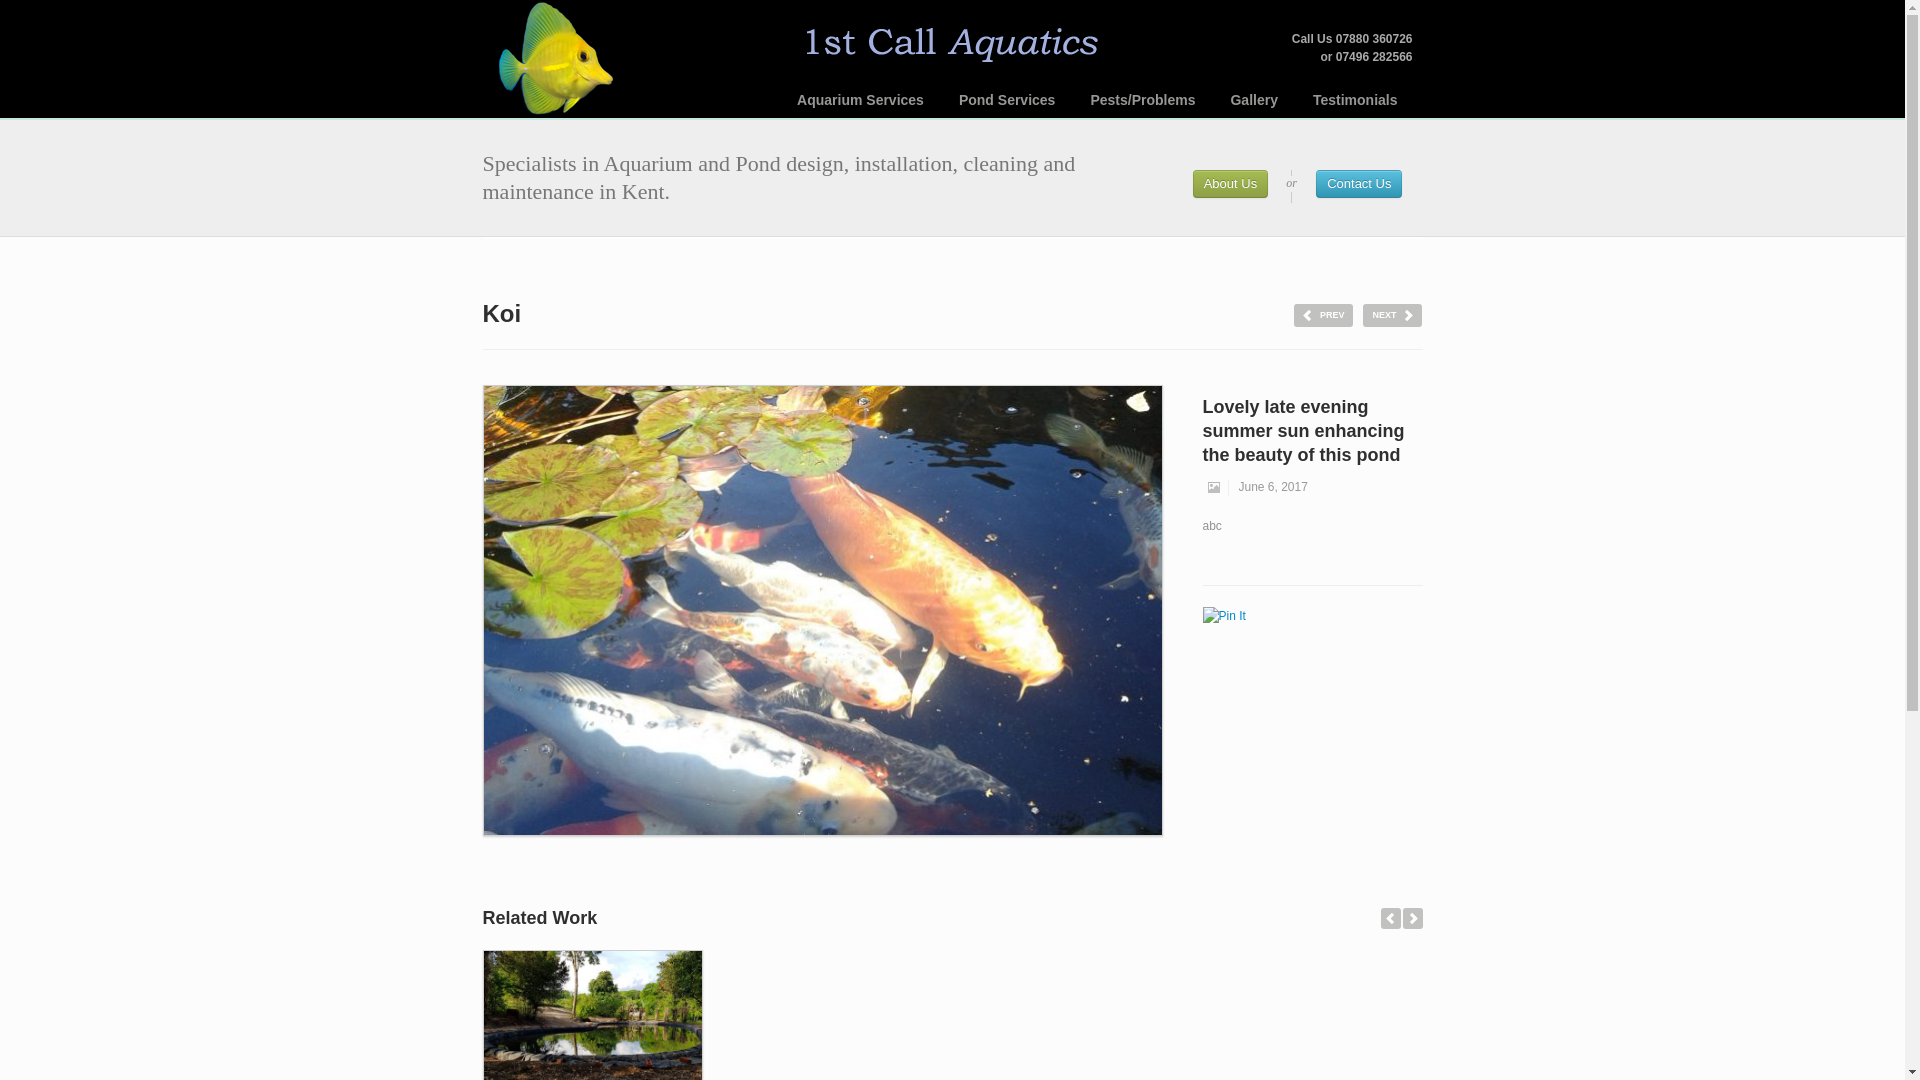  Describe the element at coordinates (552, 58) in the screenshot. I see `Home` at that location.